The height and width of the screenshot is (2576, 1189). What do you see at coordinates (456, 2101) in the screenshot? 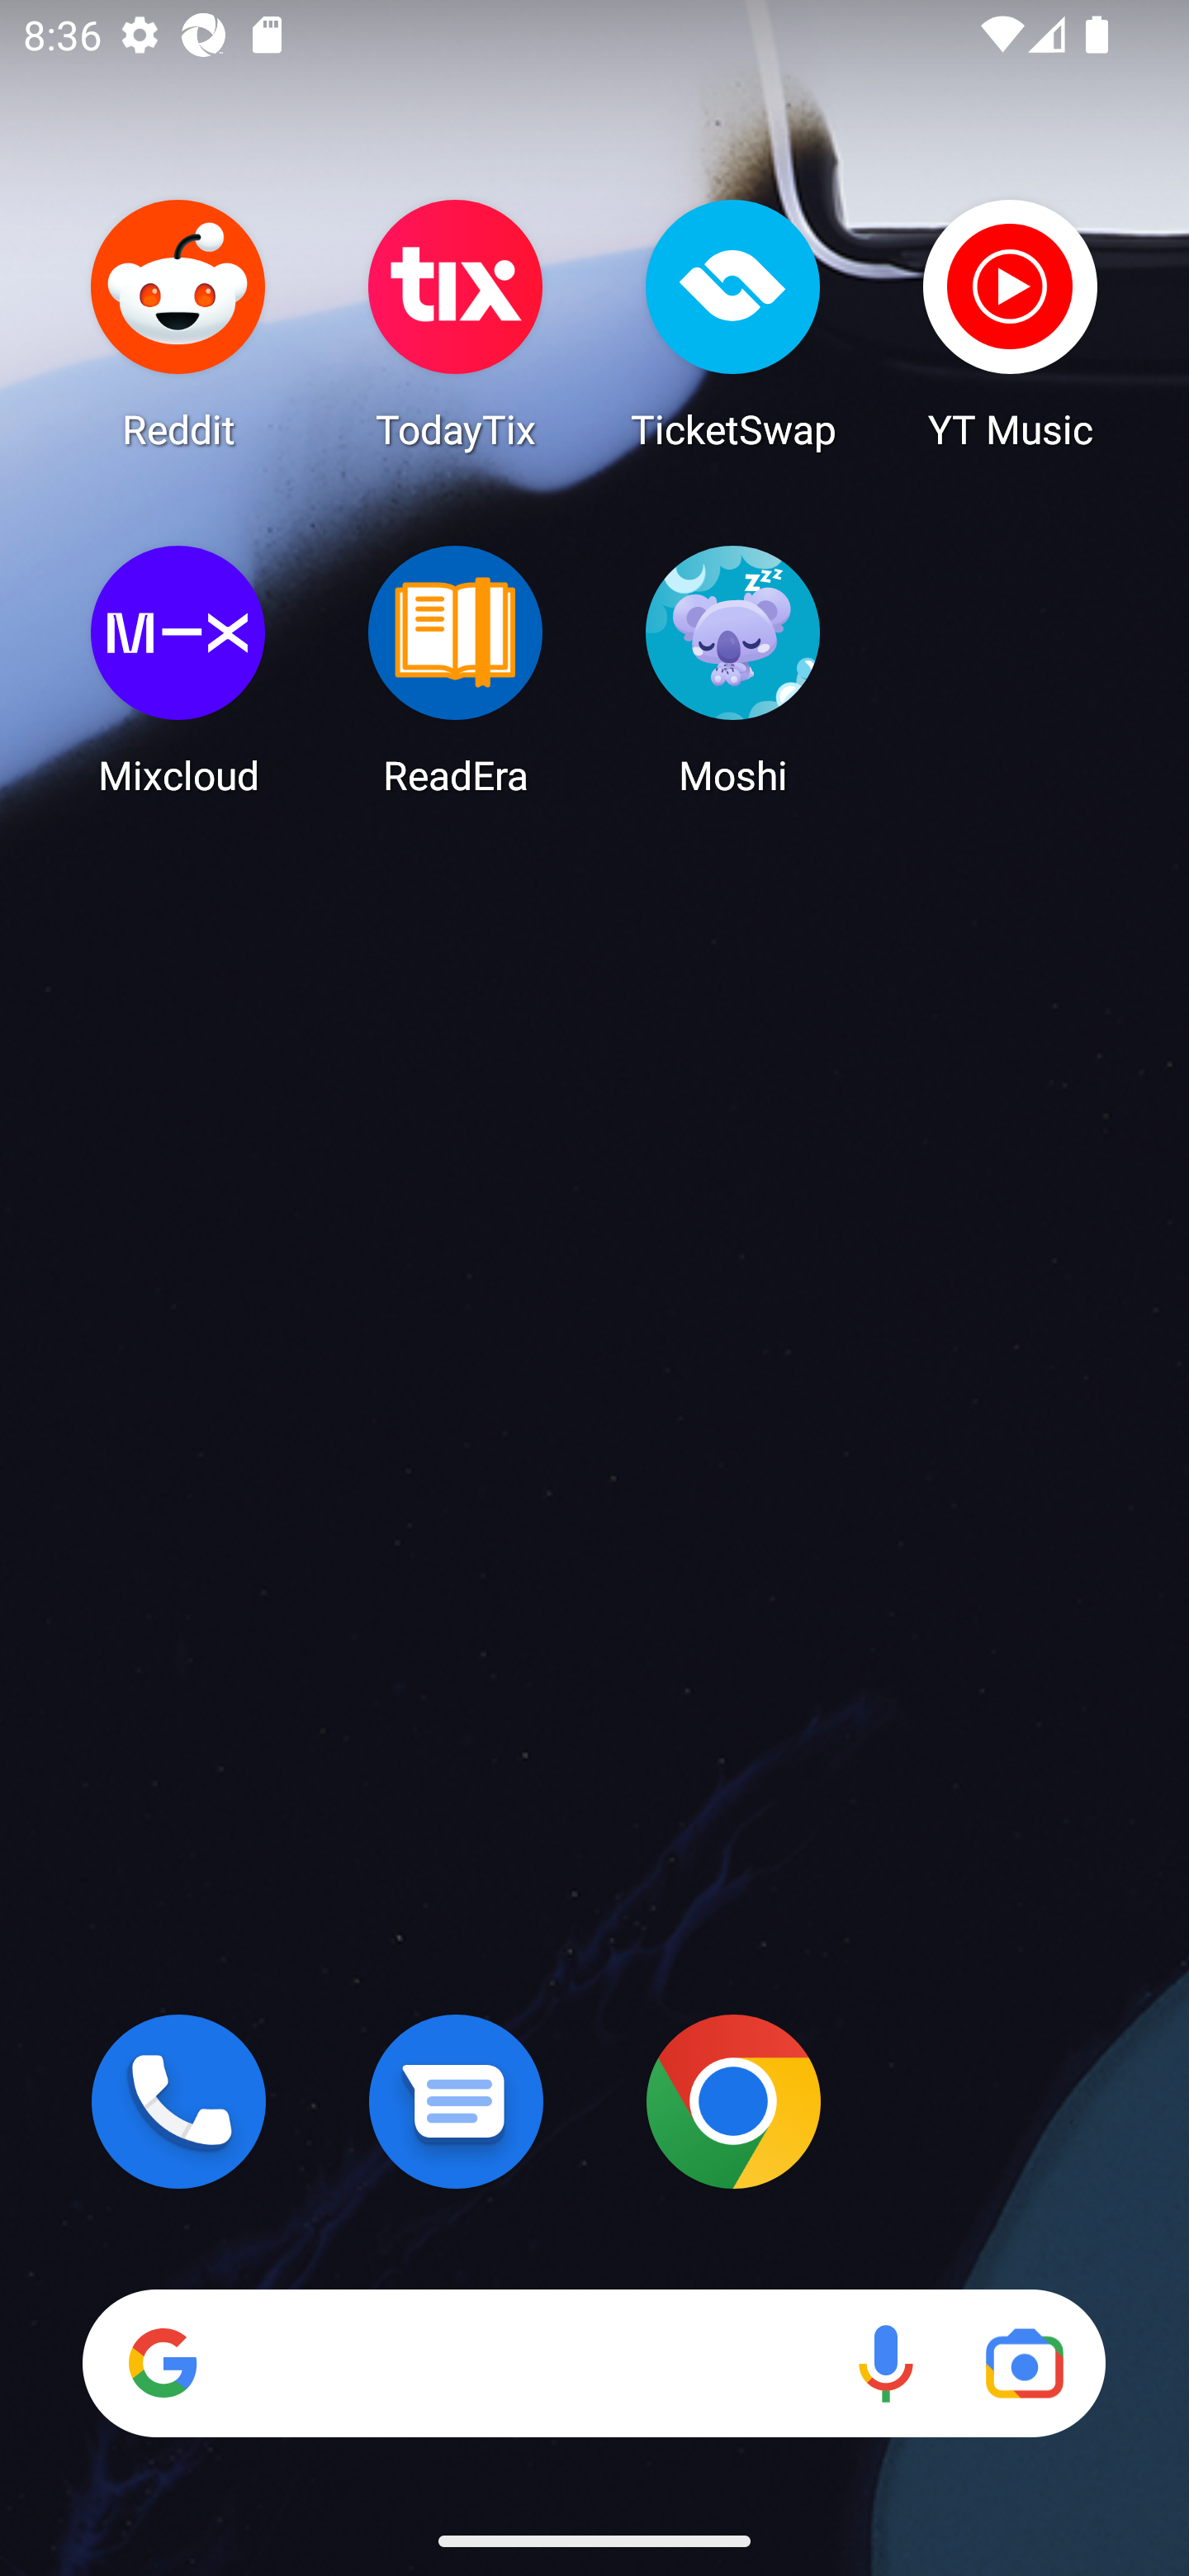
I see `Messages` at bounding box center [456, 2101].